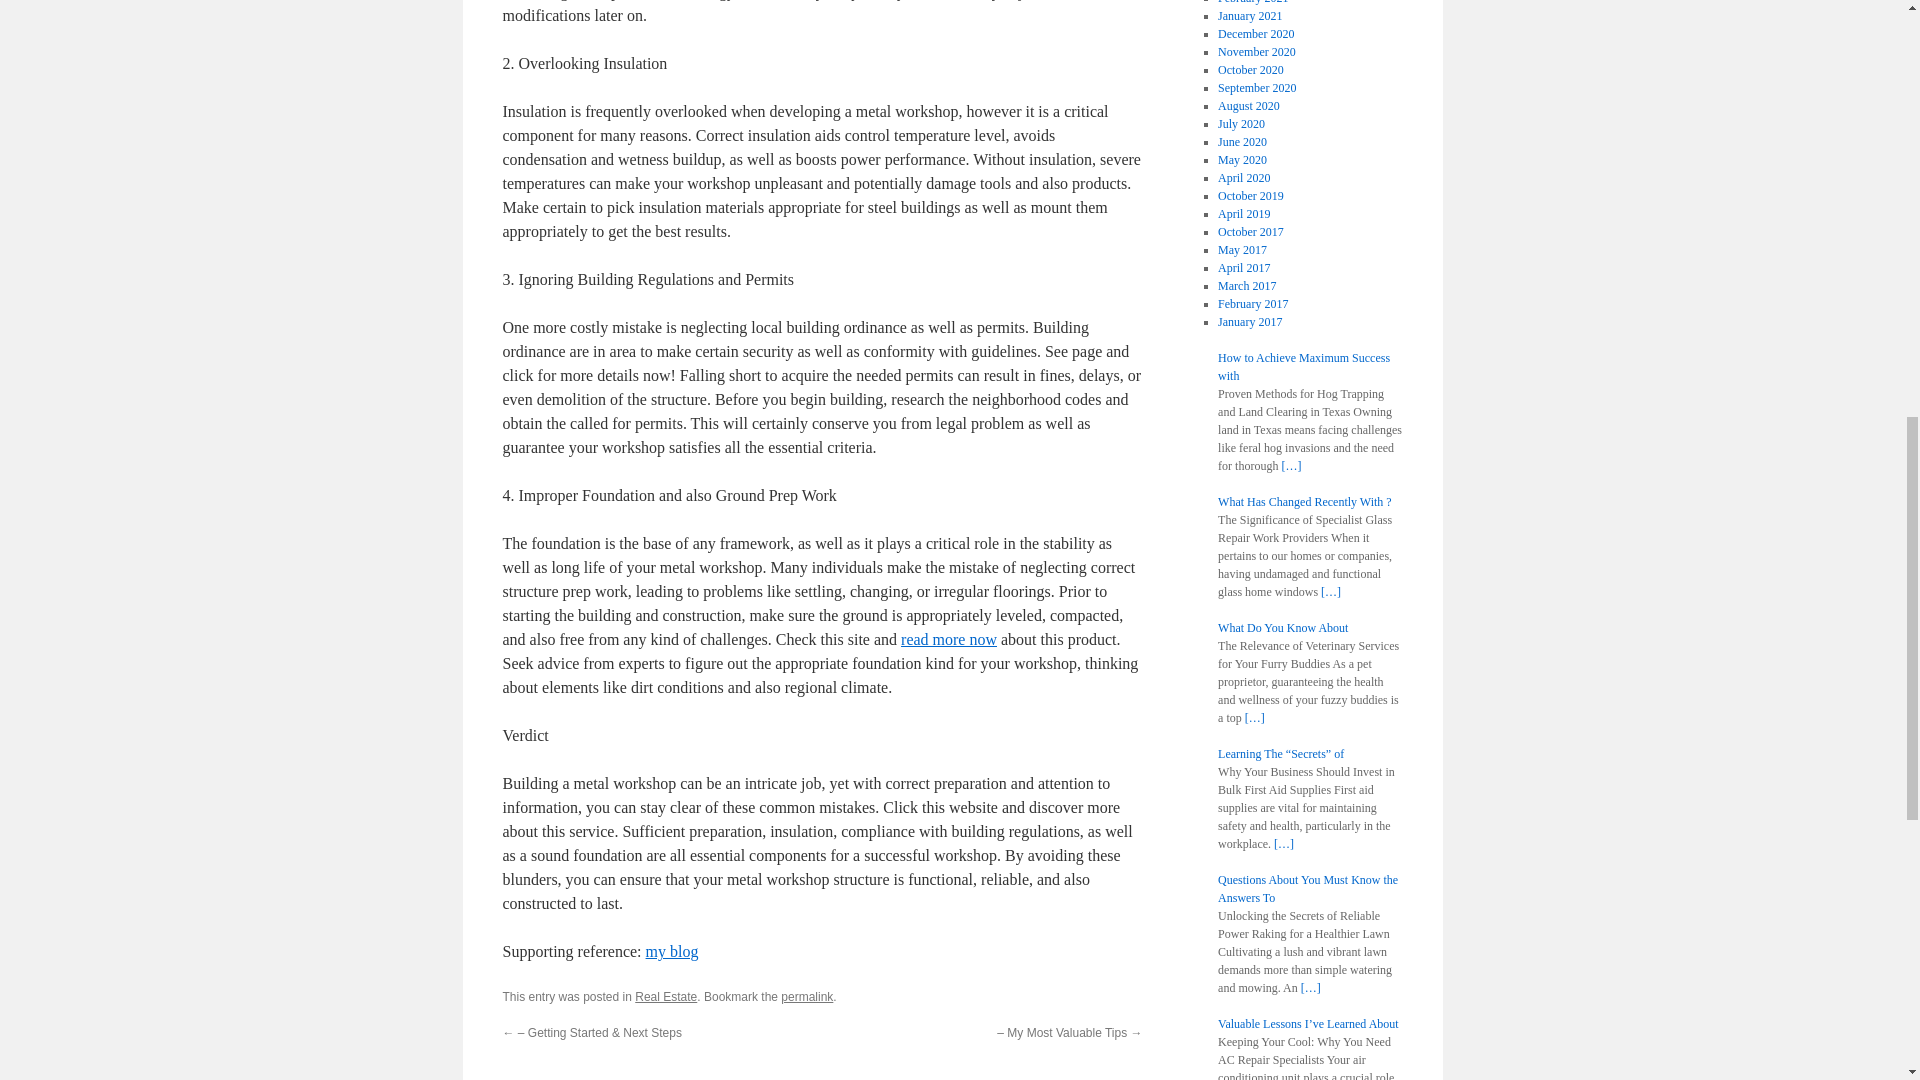 The image size is (1920, 1080). Describe the element at coordinates (807, 997) in the screenshot. I see `Permalink to Smart Ideas:  Revisited` at that location.